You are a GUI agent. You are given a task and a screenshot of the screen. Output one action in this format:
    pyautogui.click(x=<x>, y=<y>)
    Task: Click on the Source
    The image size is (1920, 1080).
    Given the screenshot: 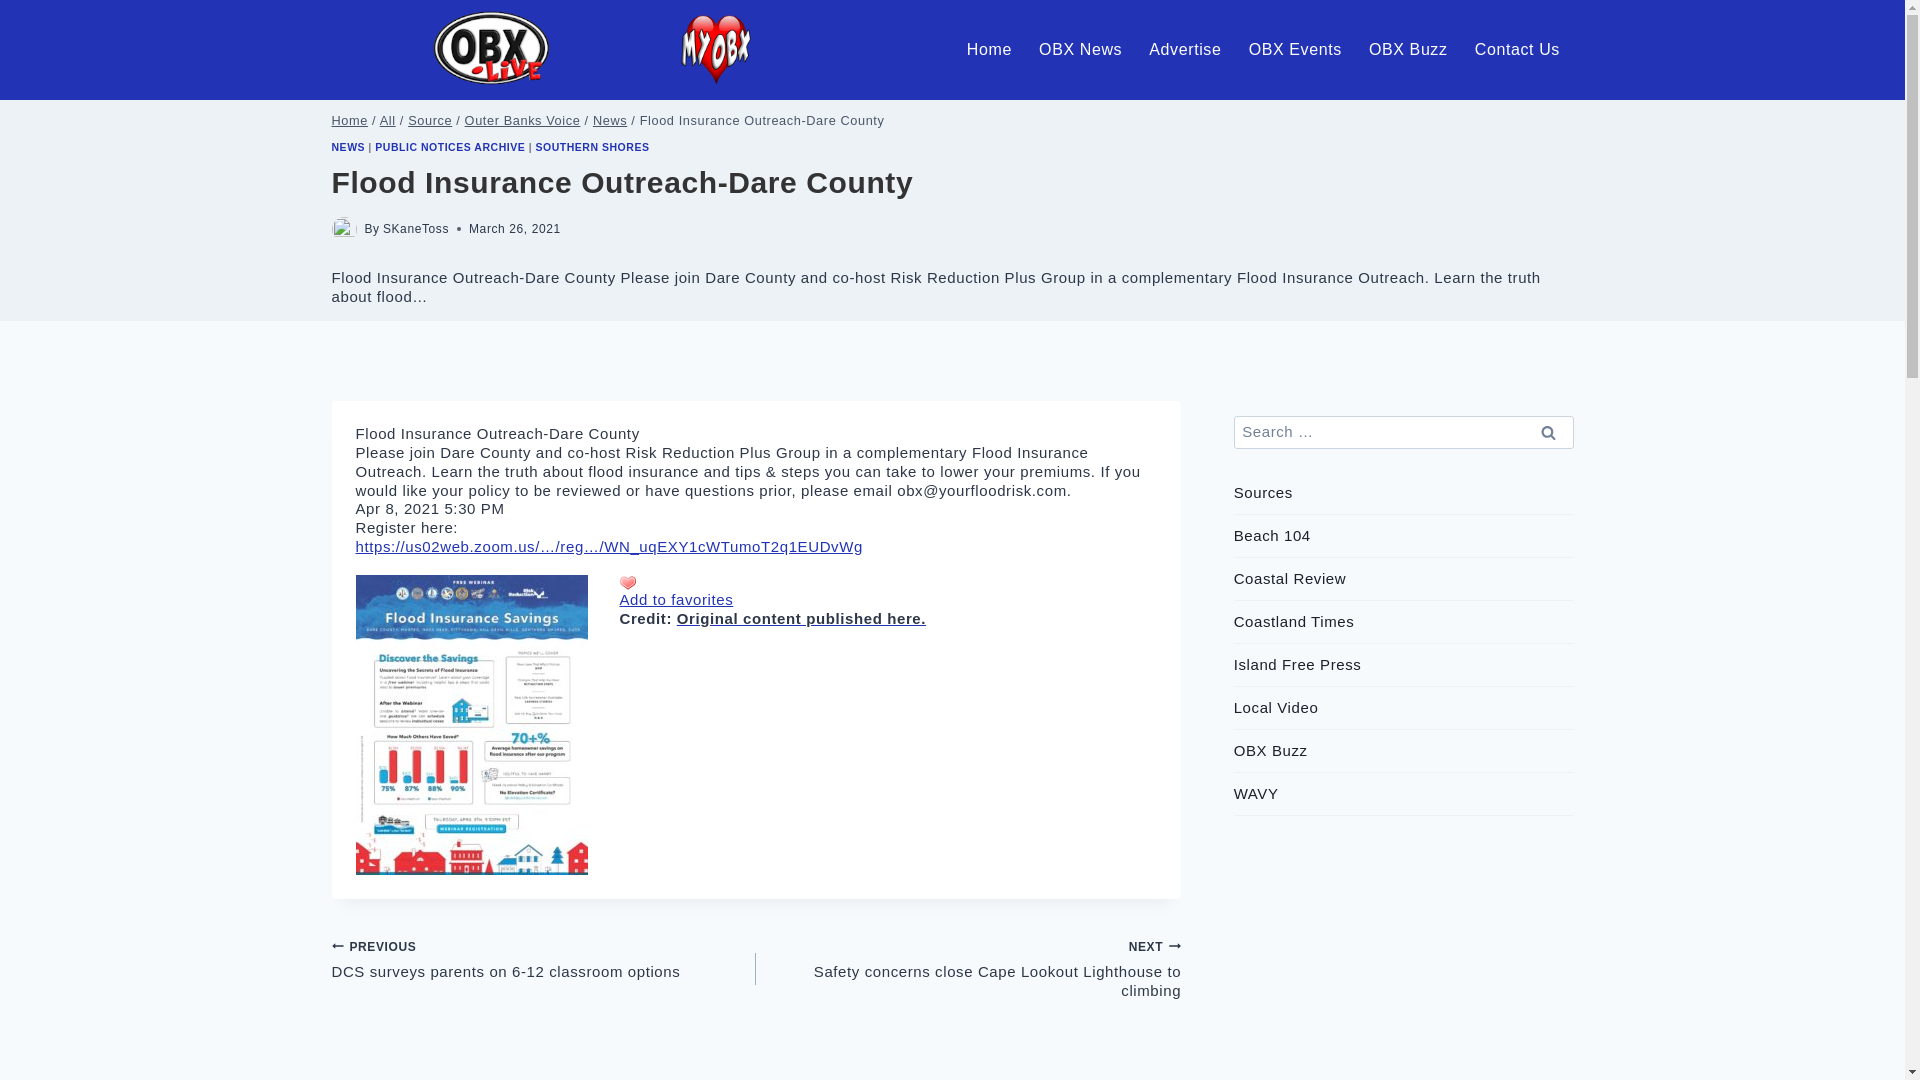 What is the action you would take?
    pyautogui.click(x=429, y=120)
    